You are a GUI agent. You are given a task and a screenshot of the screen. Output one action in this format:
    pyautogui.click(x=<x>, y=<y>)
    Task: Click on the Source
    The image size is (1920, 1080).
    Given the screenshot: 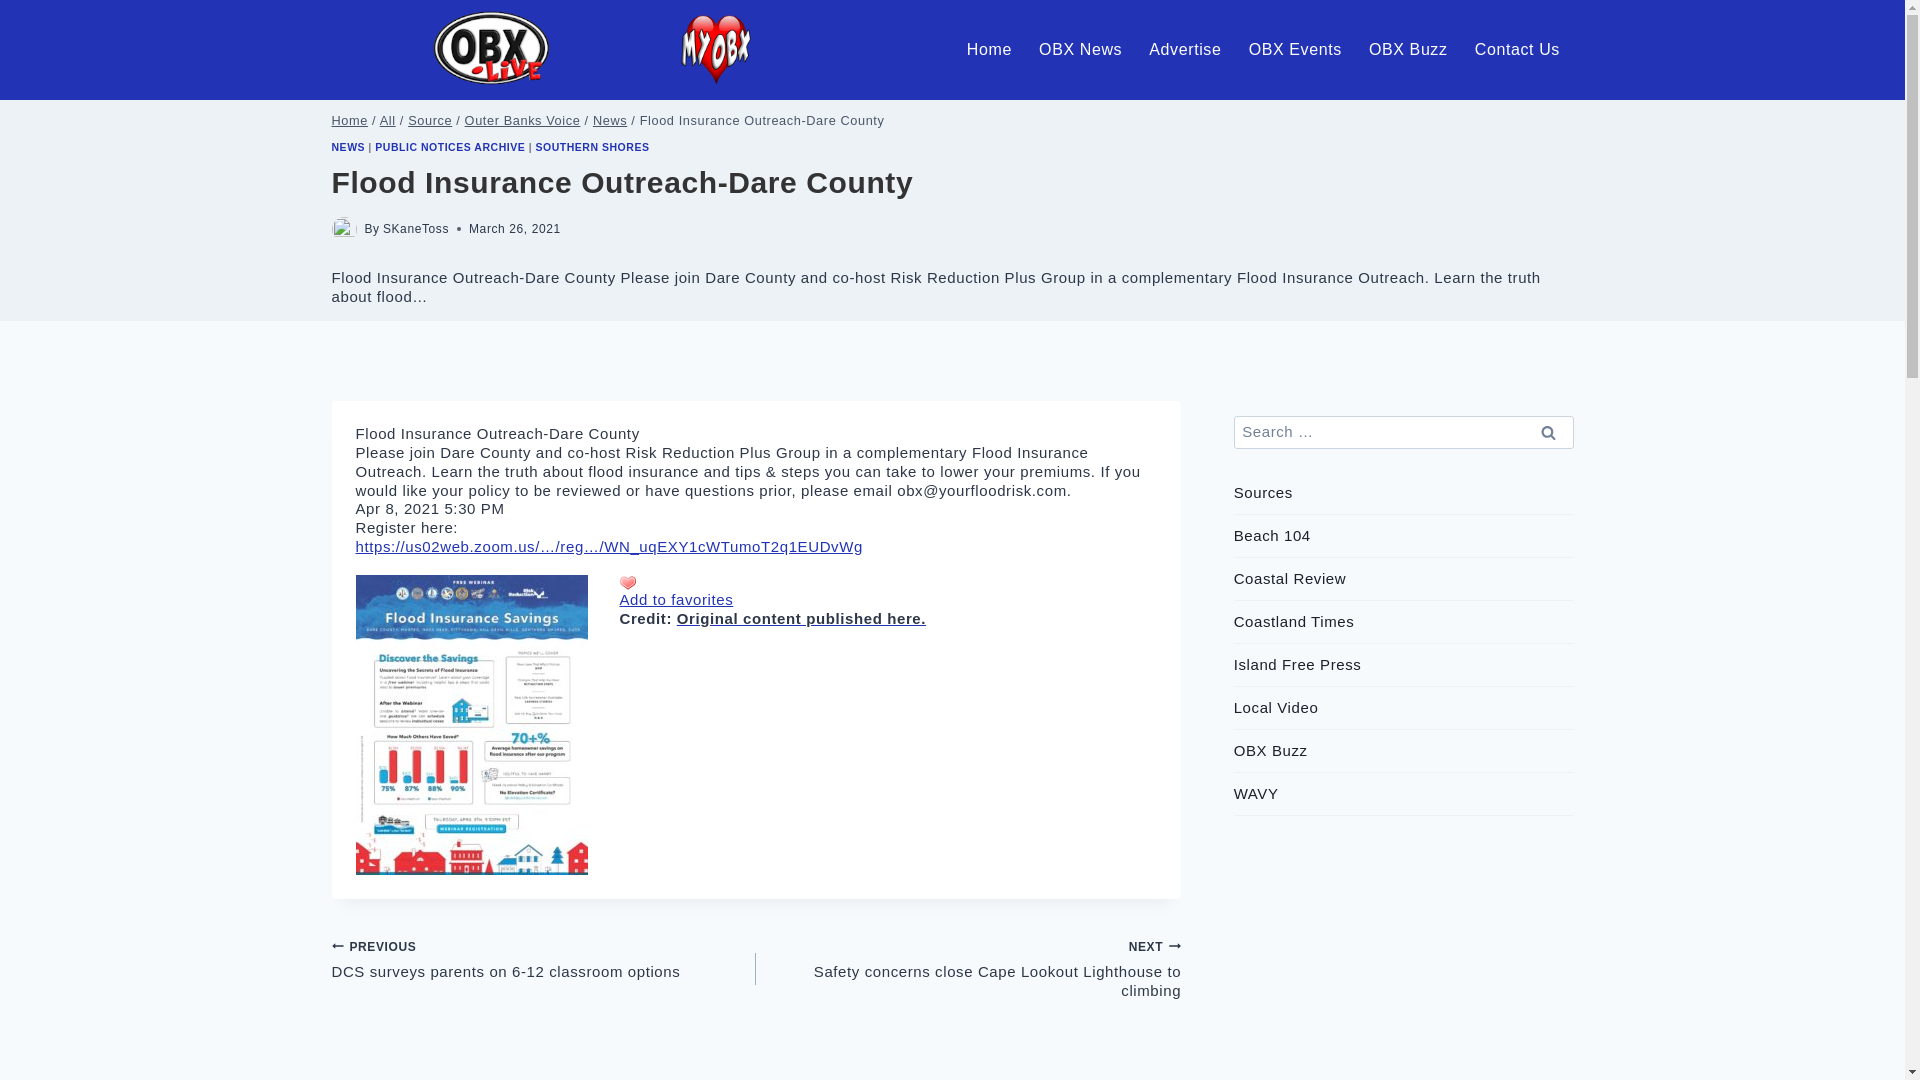 What is the action you would take?
    pyautogui.click(x=429, y=120)
    